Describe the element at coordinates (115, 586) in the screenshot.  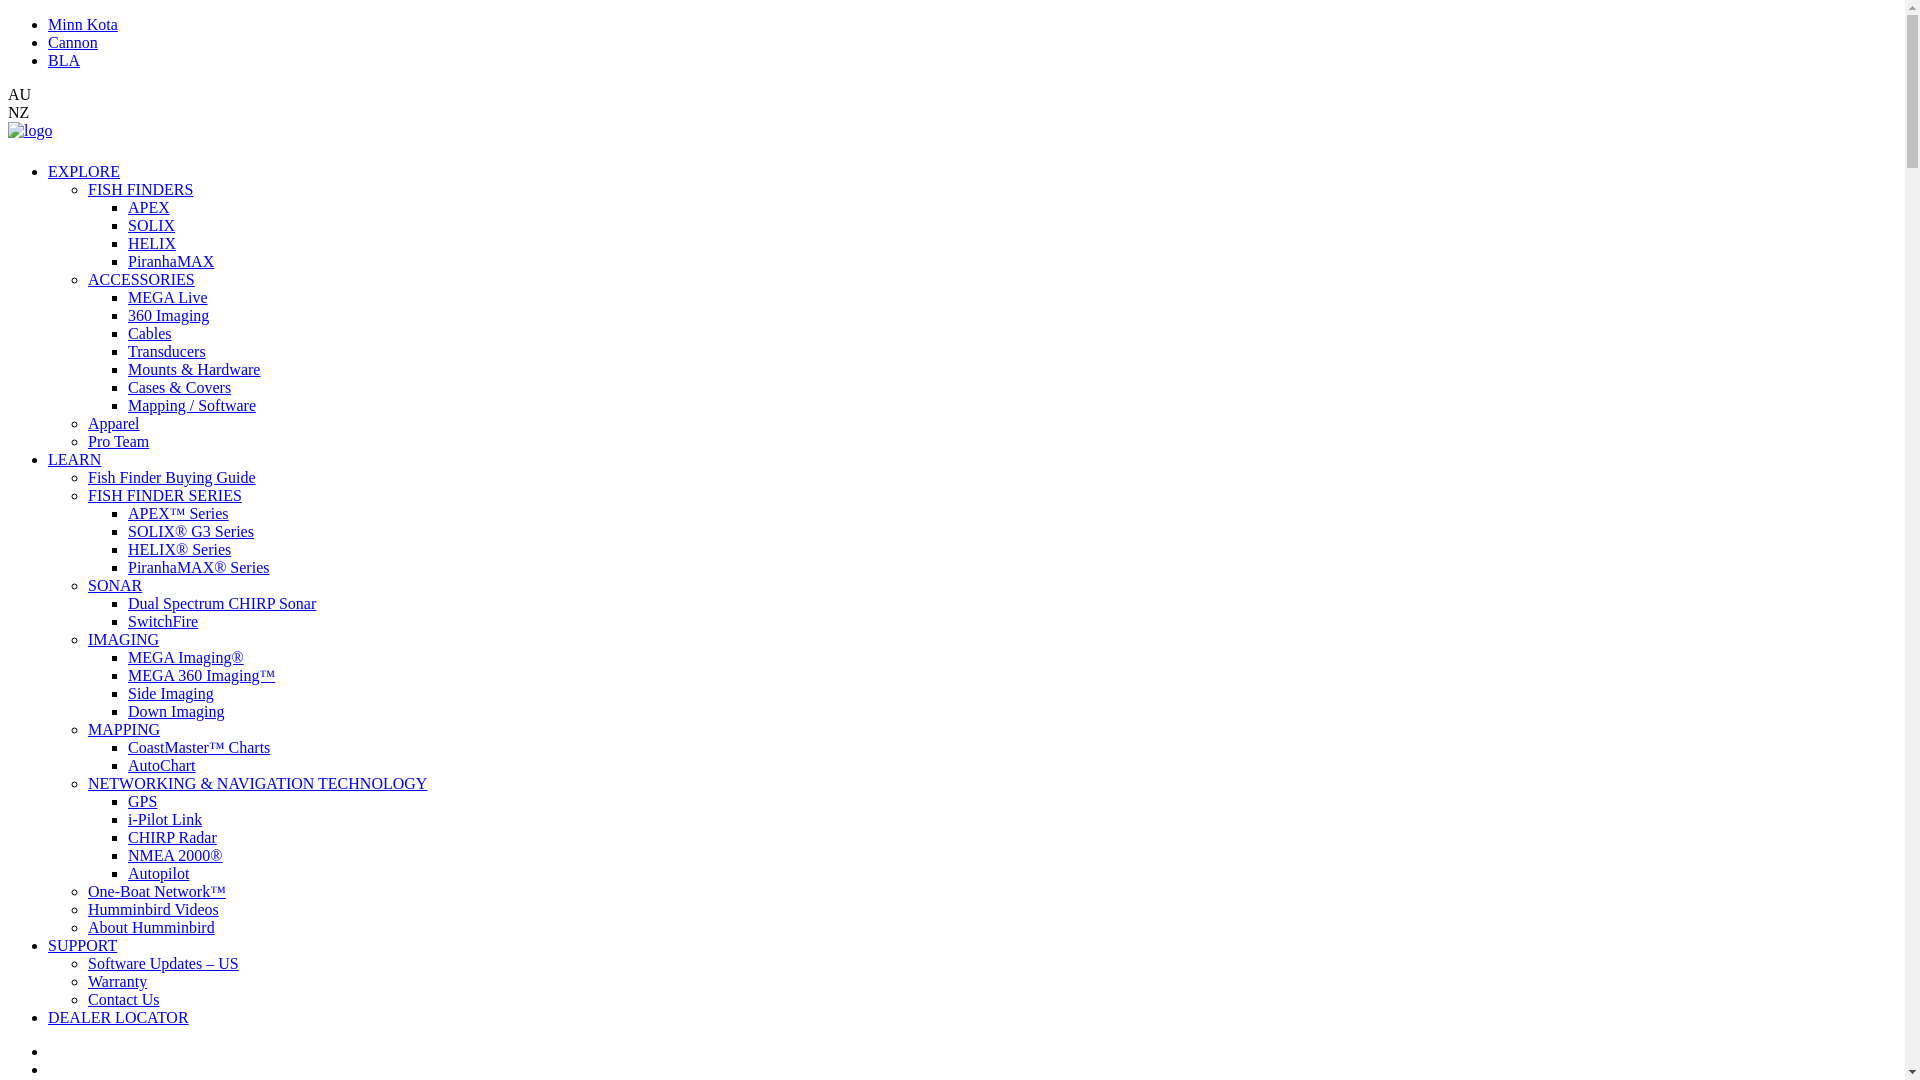
I see `SONAR` at that location.